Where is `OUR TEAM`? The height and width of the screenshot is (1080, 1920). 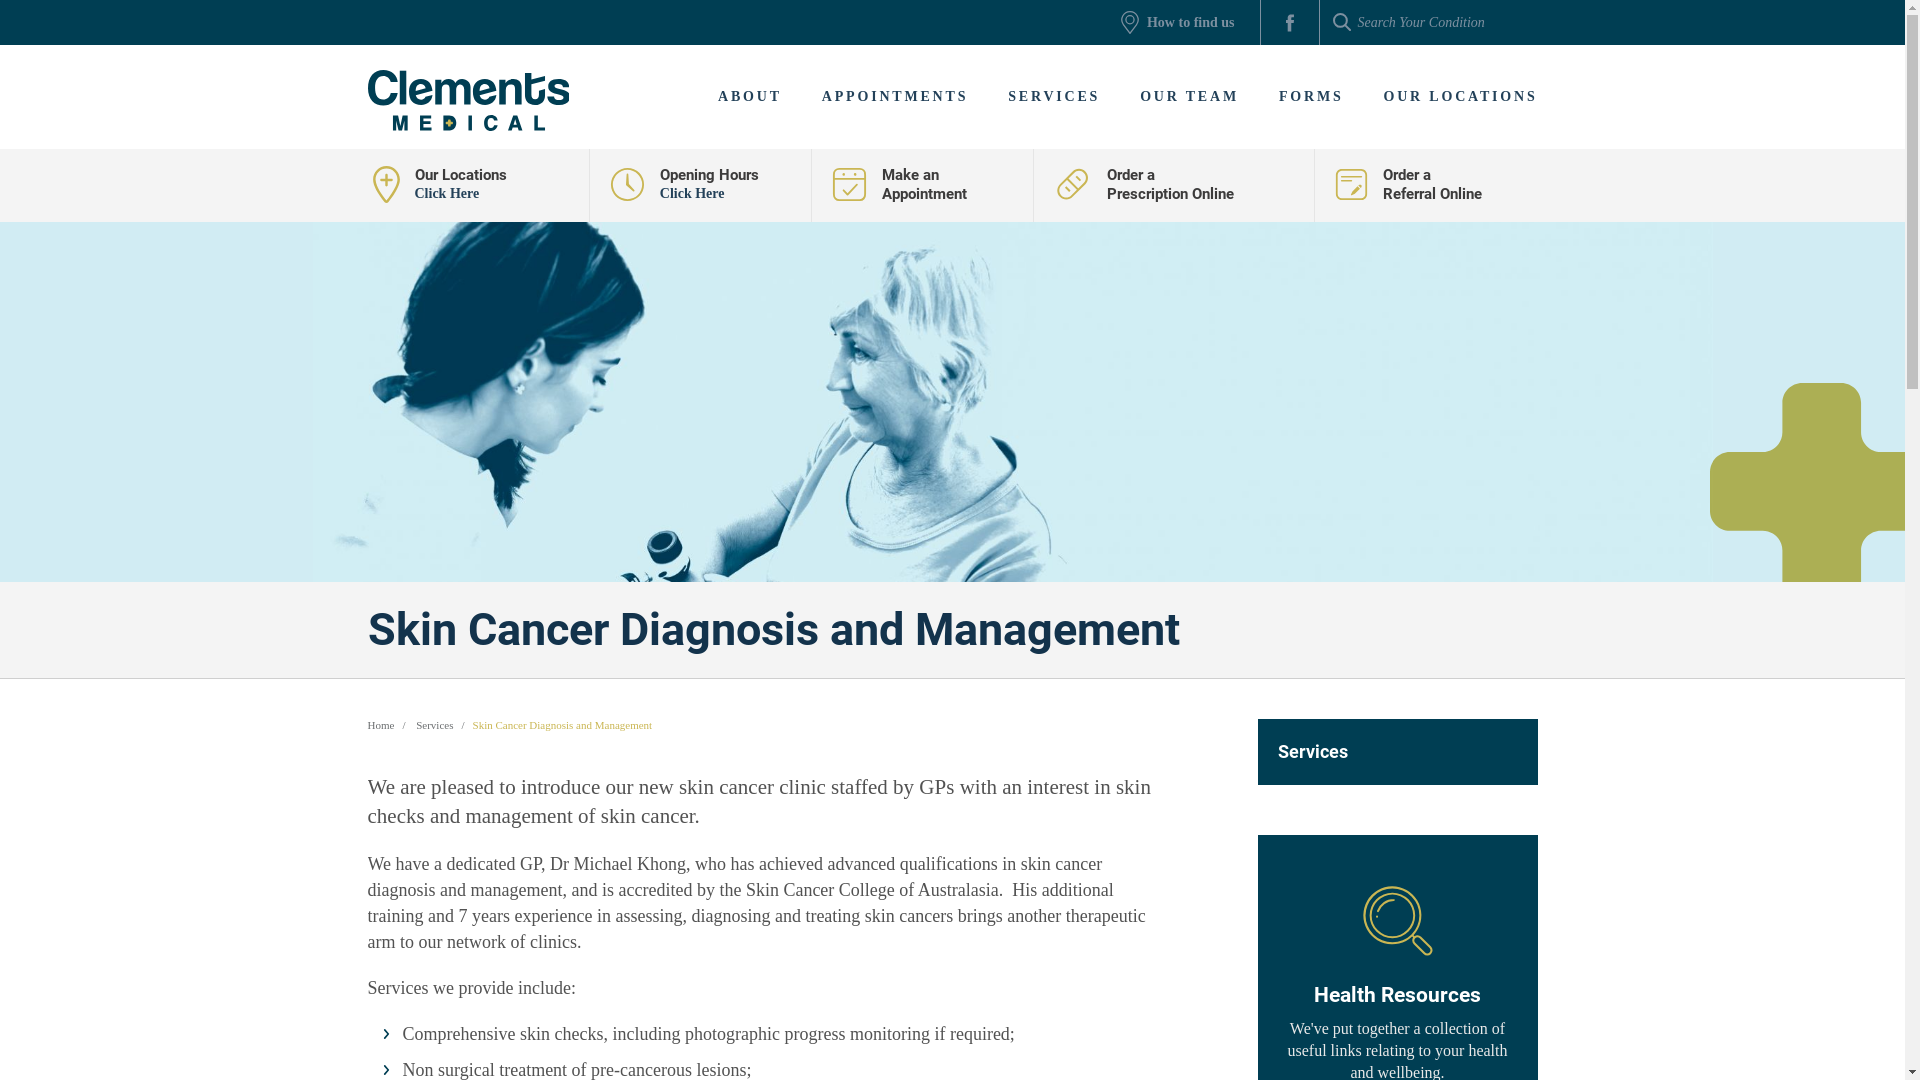
OUR TEAM is located at coordinates (1190, 97).